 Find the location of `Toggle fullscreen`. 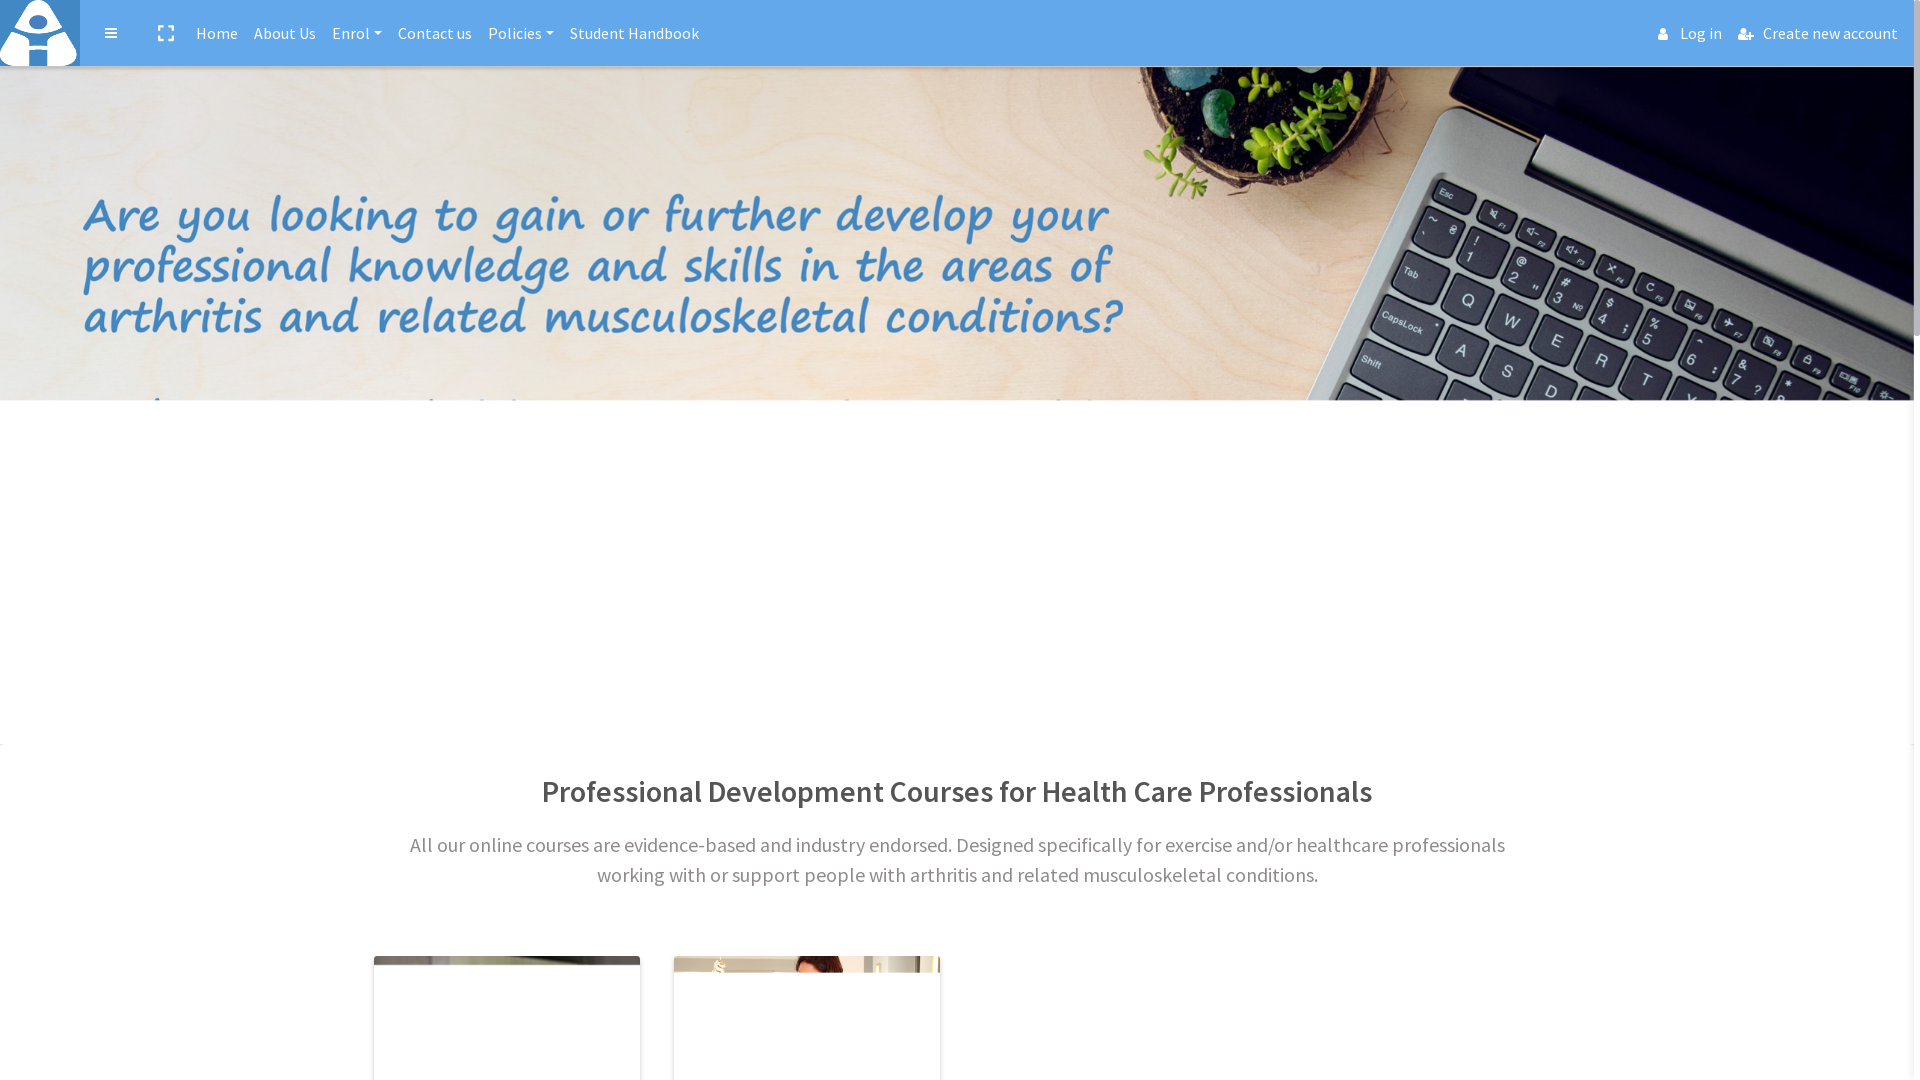

Toggle fullscreen is located at coordinates (165, 33).